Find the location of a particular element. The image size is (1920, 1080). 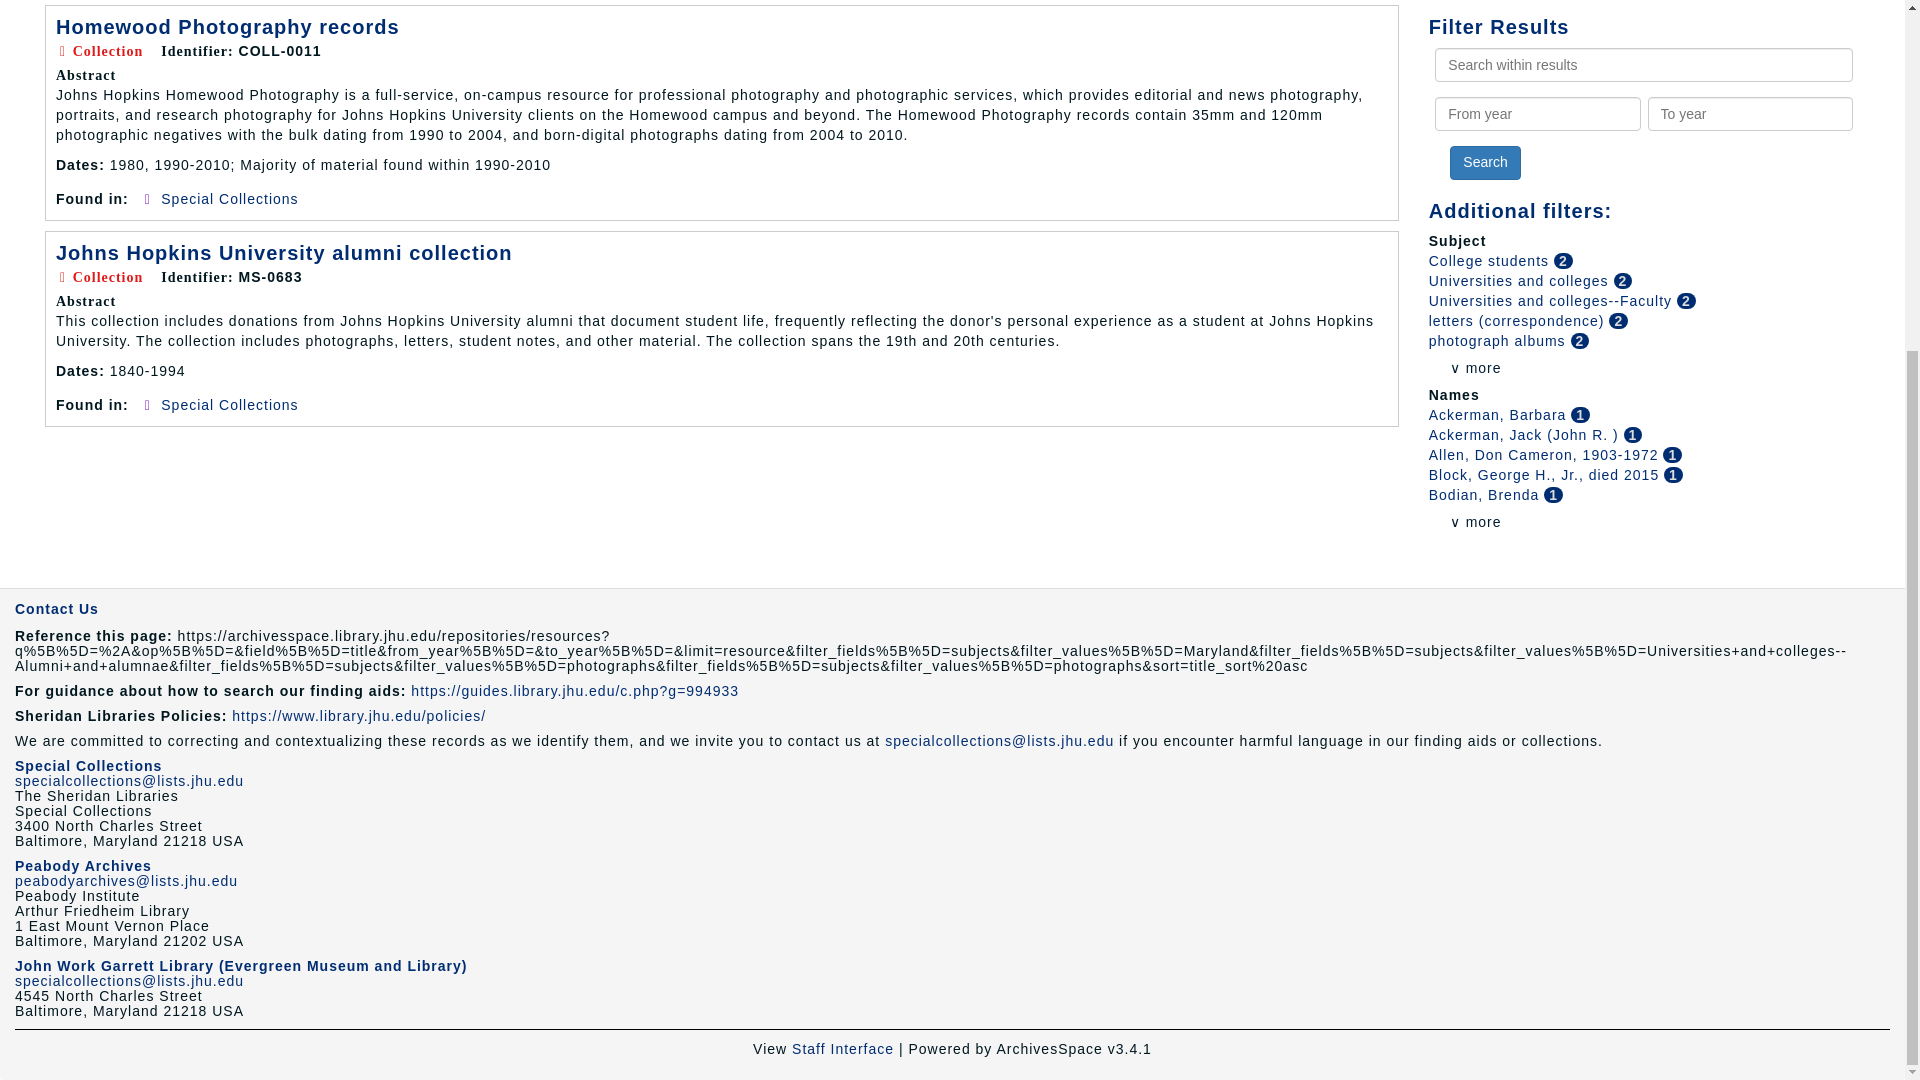

Universities and colleges is located at coordinates (1521, 281).